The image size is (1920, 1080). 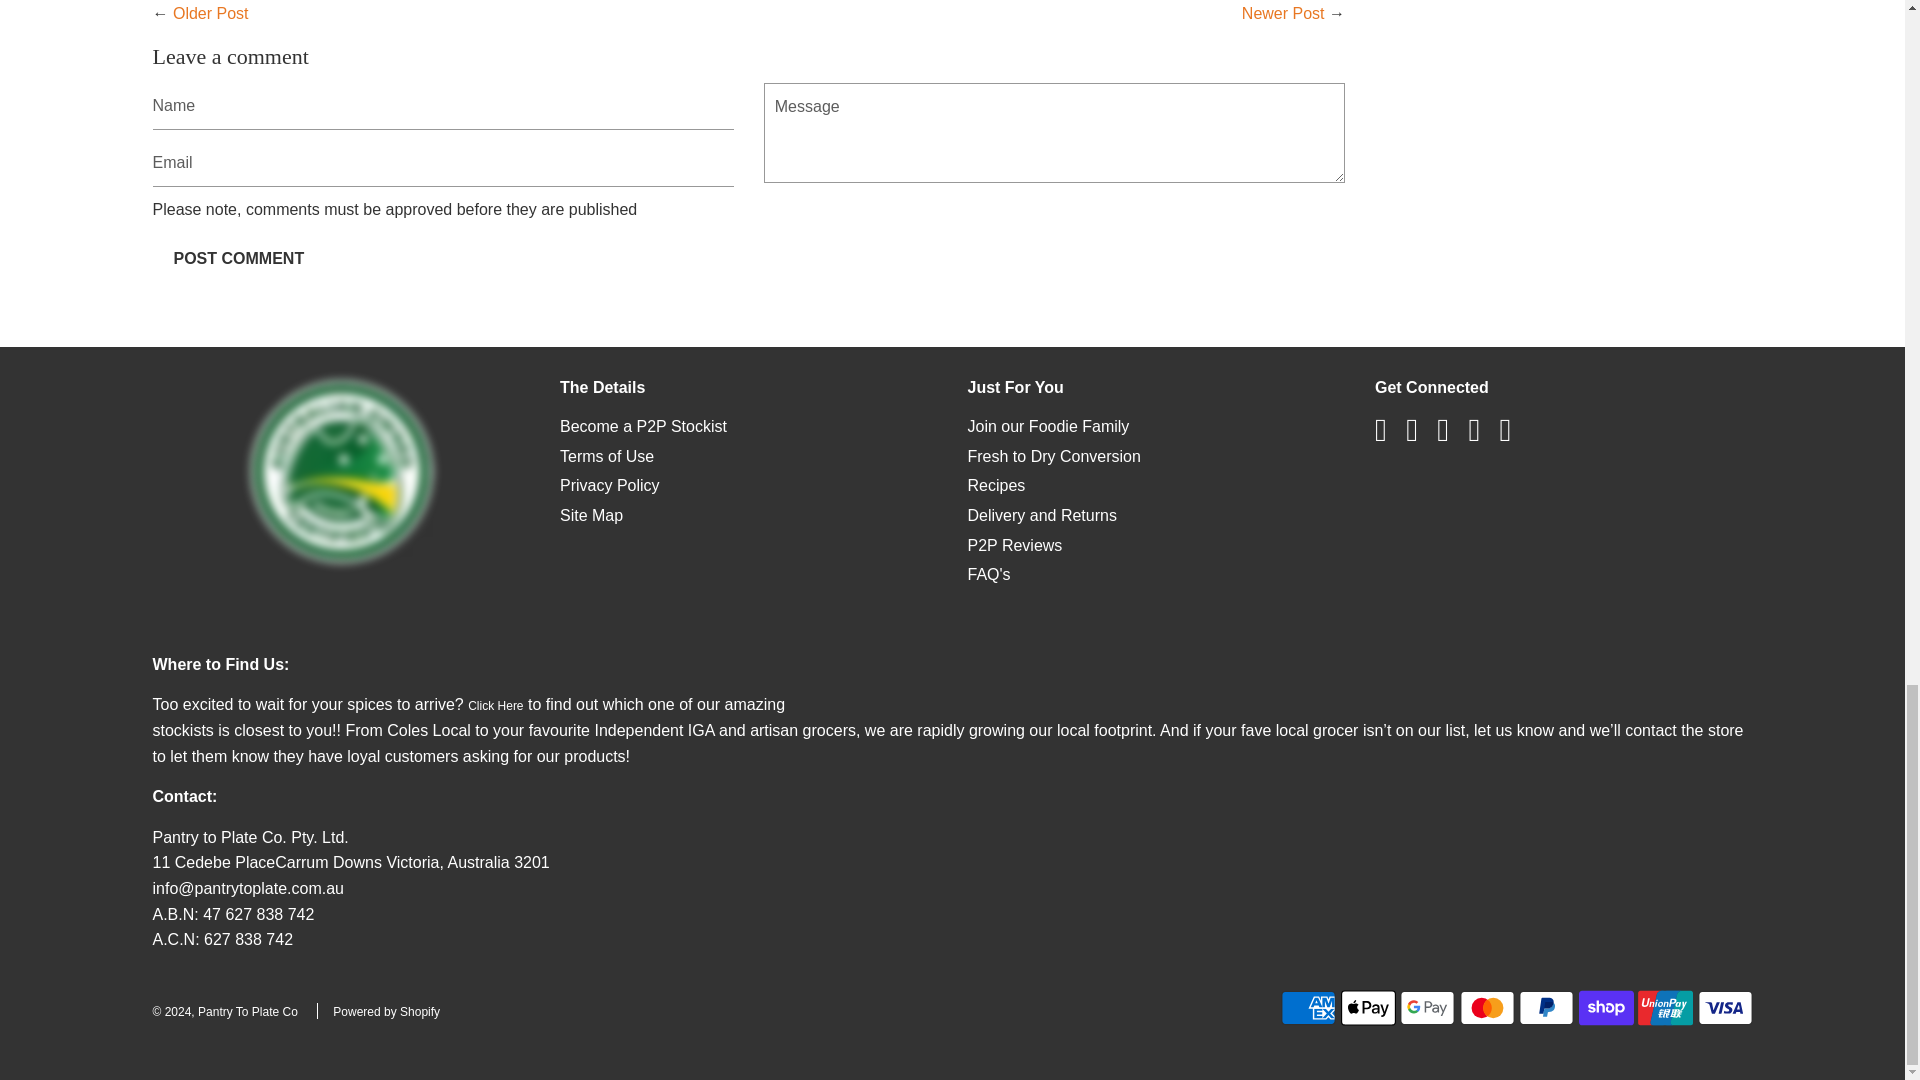 I want to click on Newer Post, so click(x=1283, y=13).